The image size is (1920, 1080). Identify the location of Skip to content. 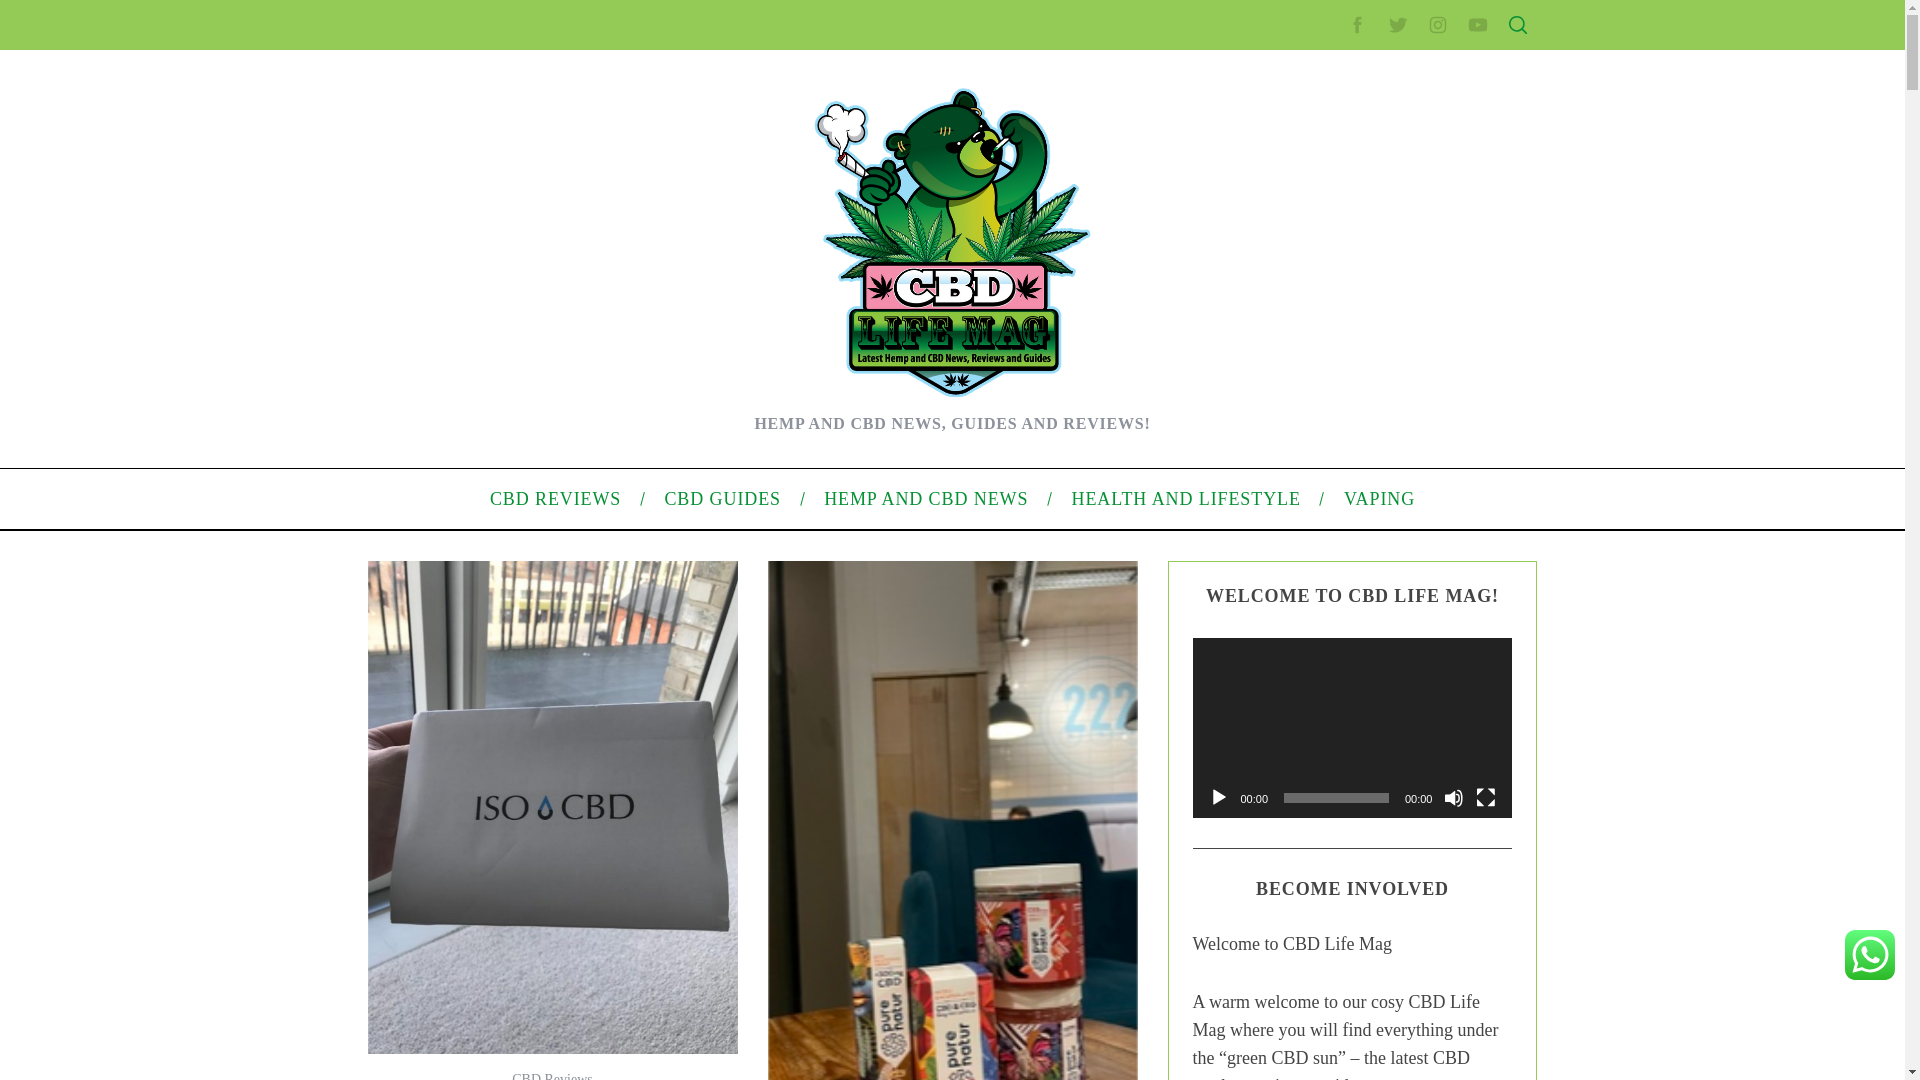
(46, 12).